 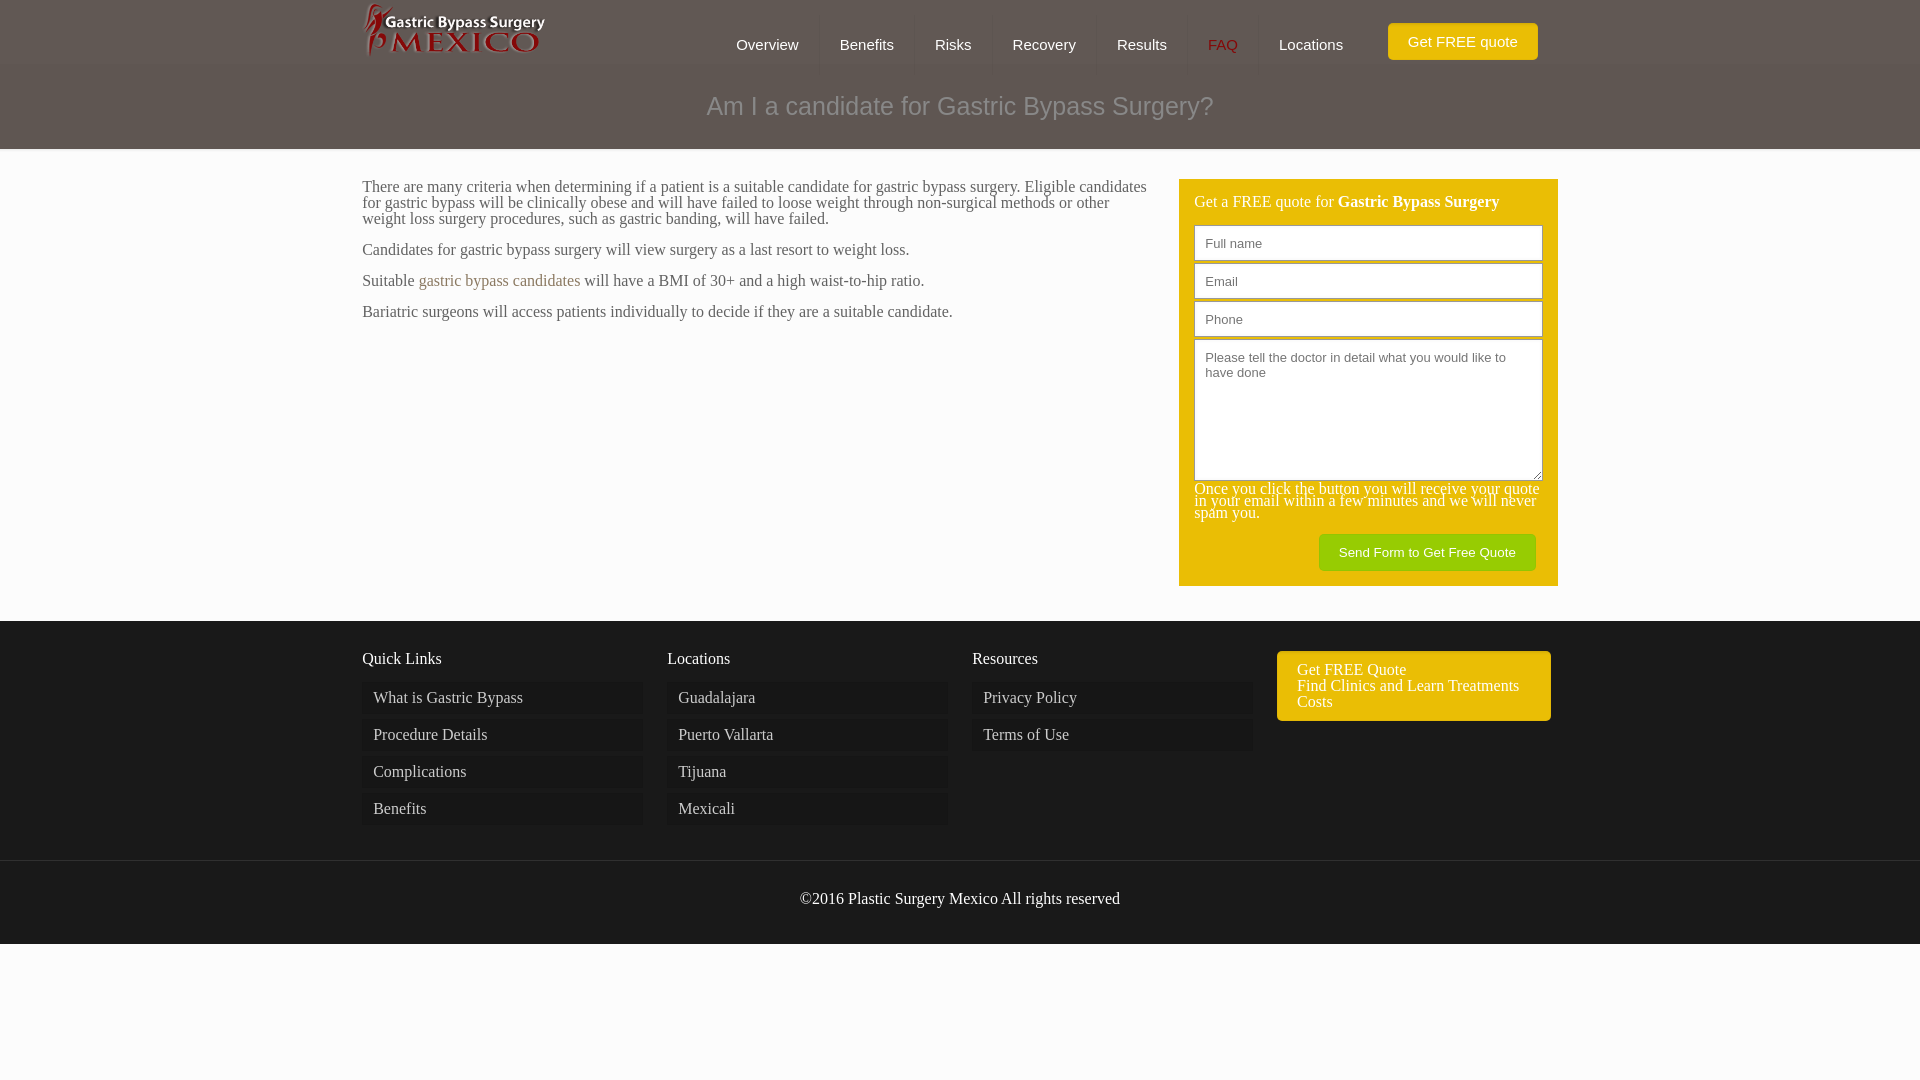 I want to click on Send Form to Get Free Quote, so click(x=1414, y=686).